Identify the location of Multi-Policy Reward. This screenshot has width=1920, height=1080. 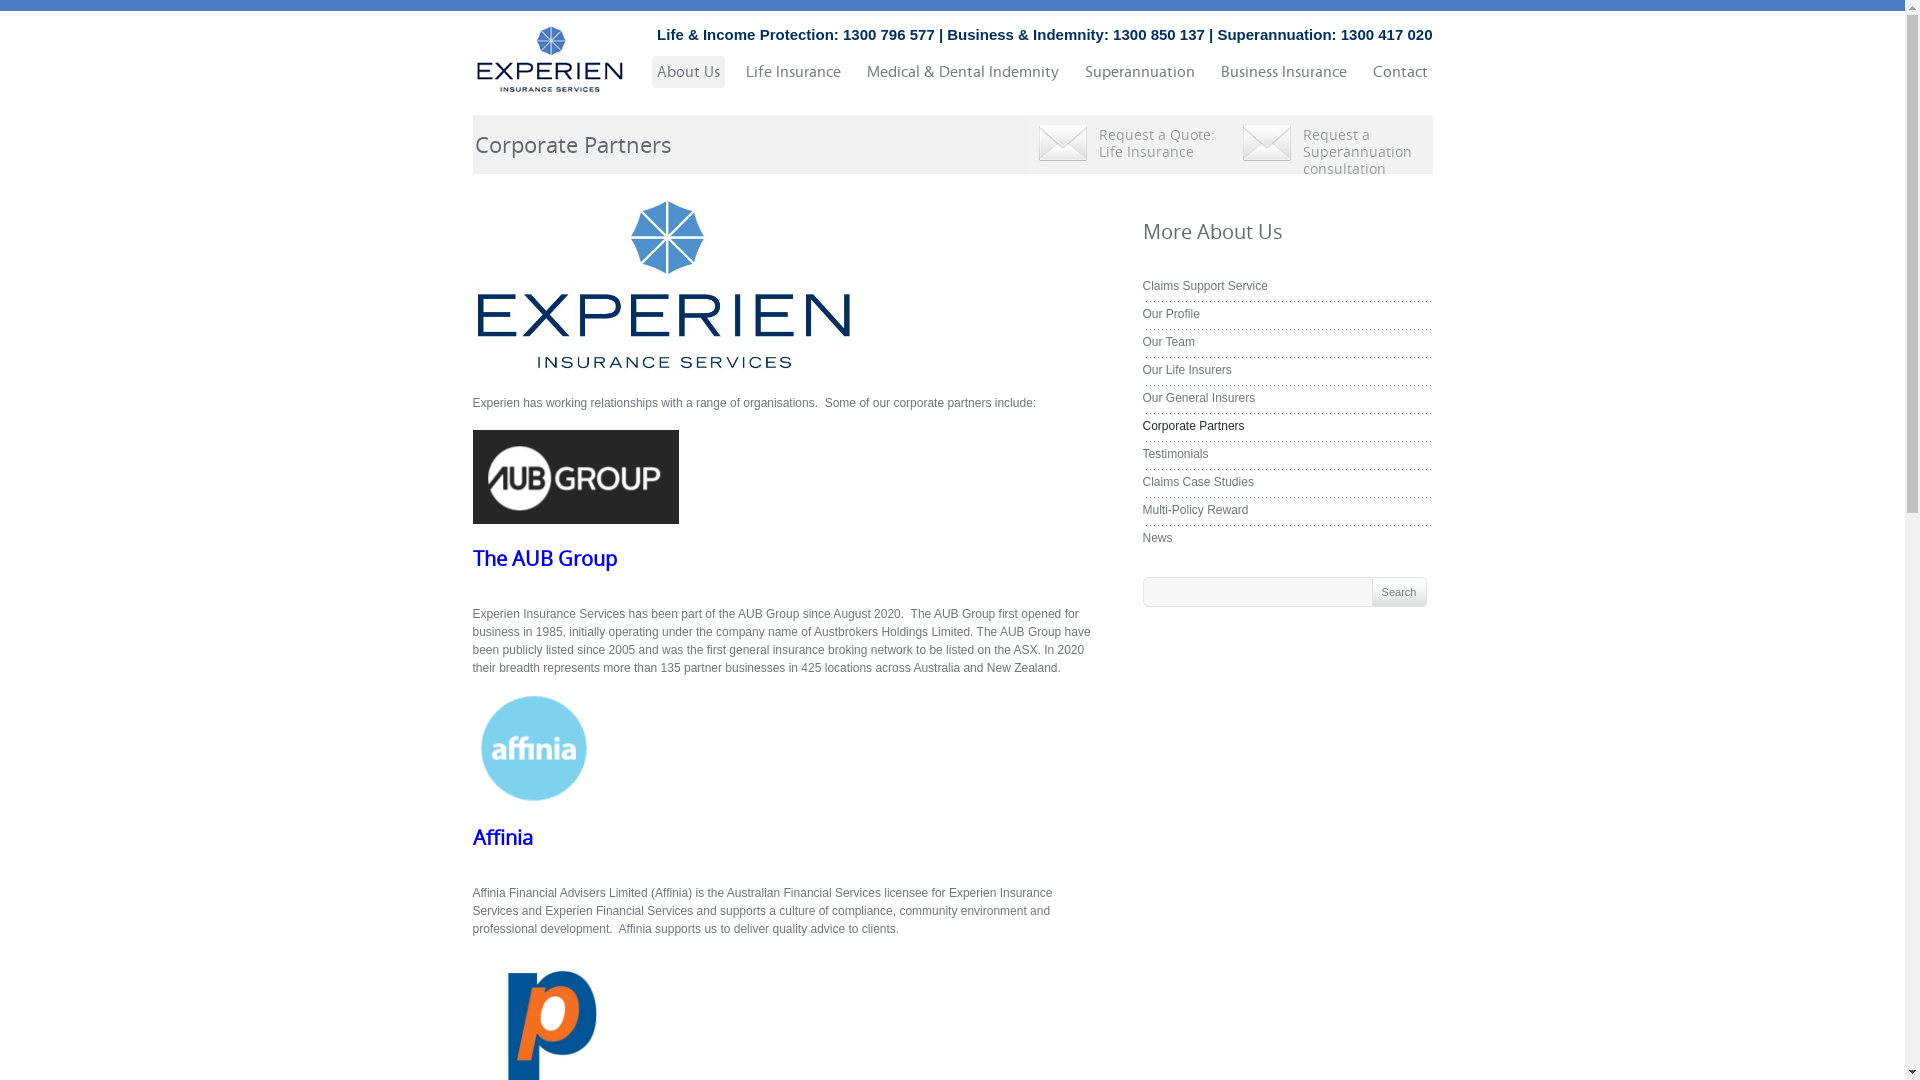
(1195, 510).